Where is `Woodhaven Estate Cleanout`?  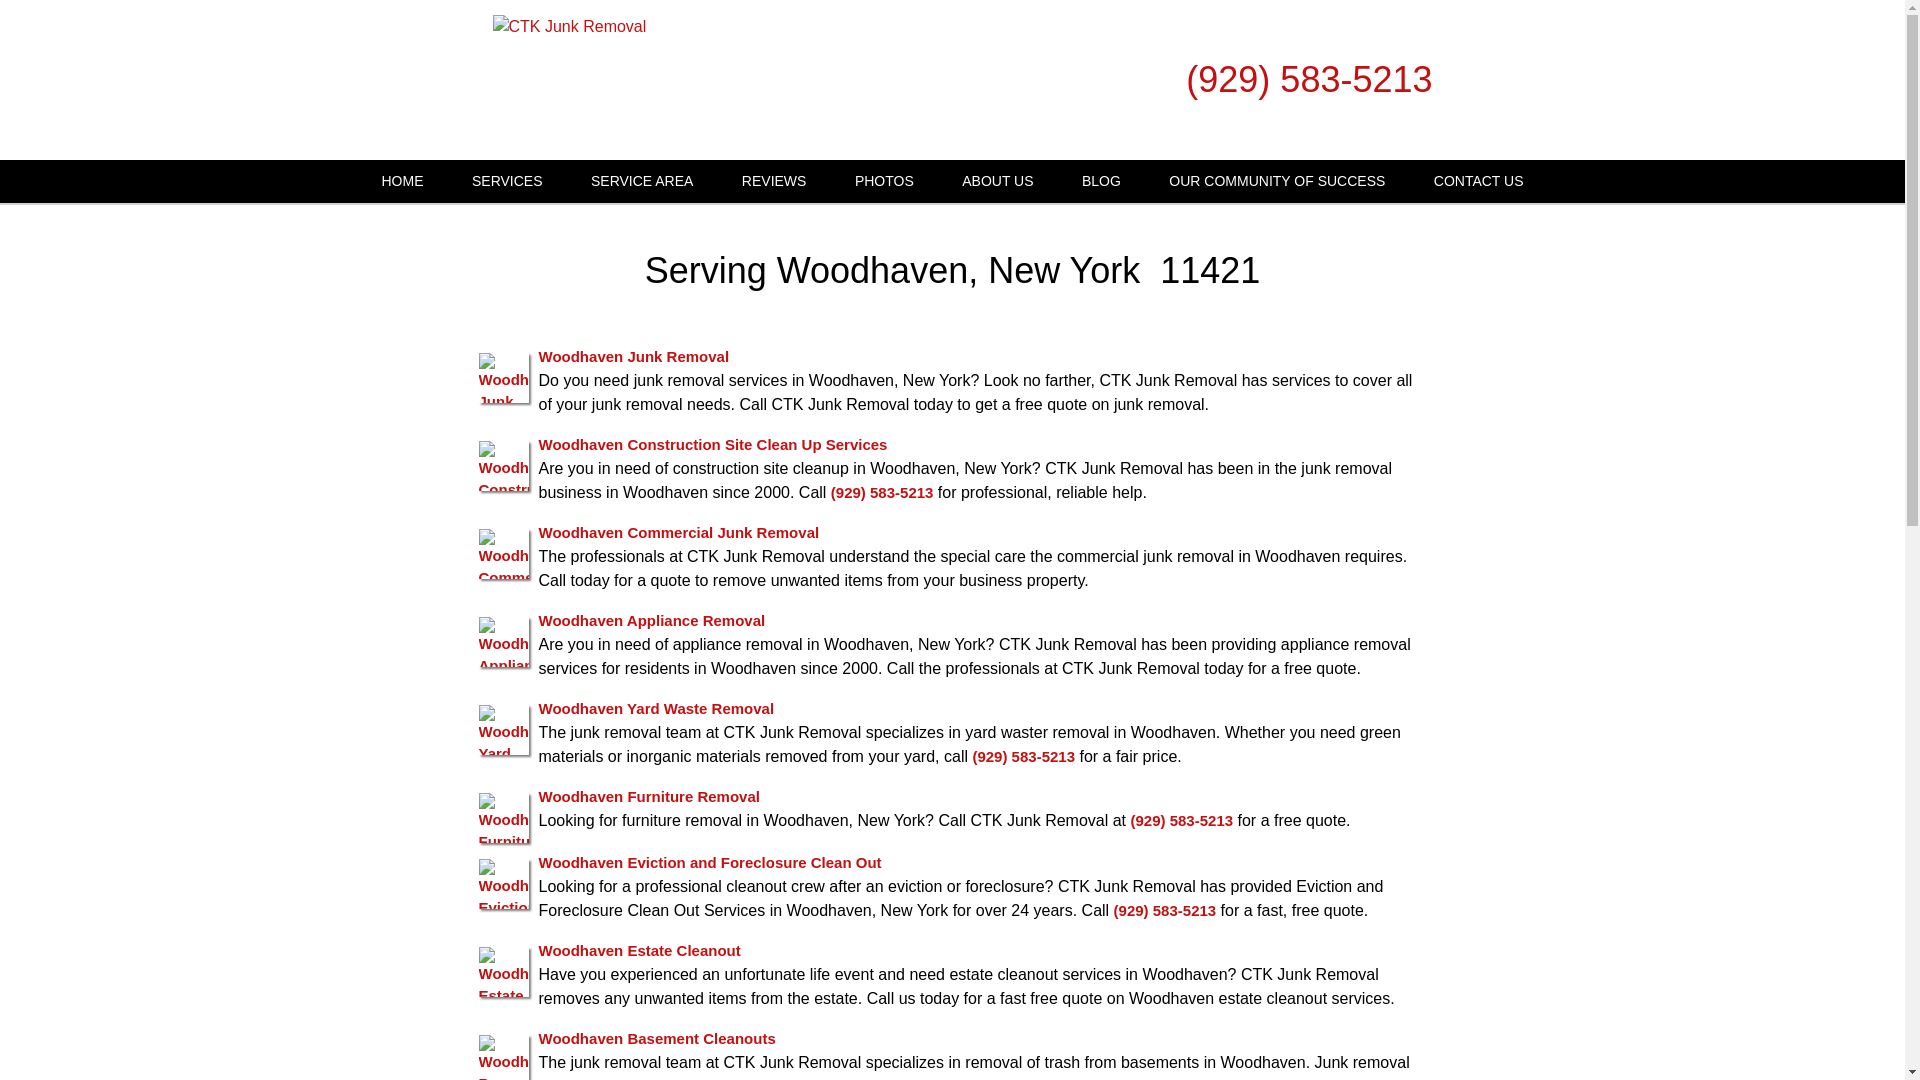
Woodhaven Estate Cleanout is located at coordinates (638, 950).